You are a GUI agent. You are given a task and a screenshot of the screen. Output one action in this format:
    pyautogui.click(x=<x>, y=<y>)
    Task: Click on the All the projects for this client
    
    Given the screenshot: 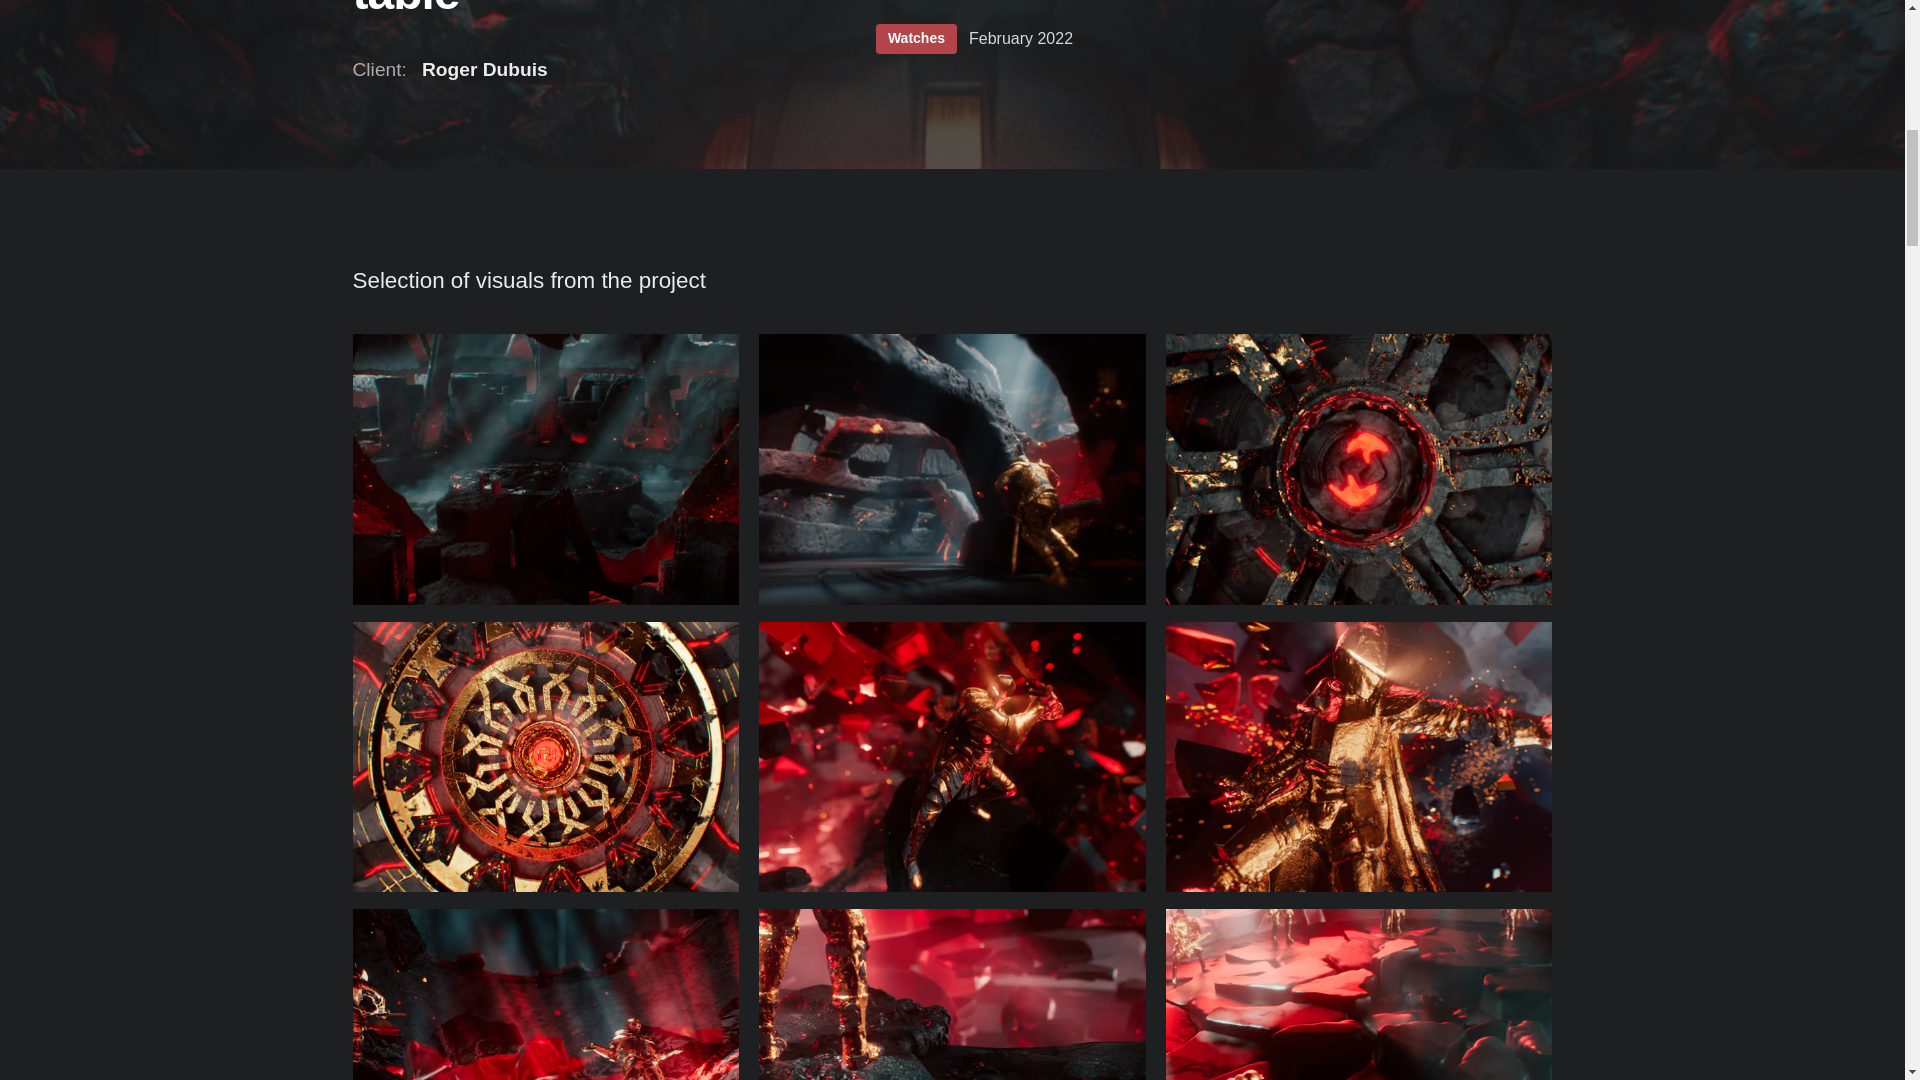 What is the action you would take?
    pyautogui.click(x=449, y=74)
    